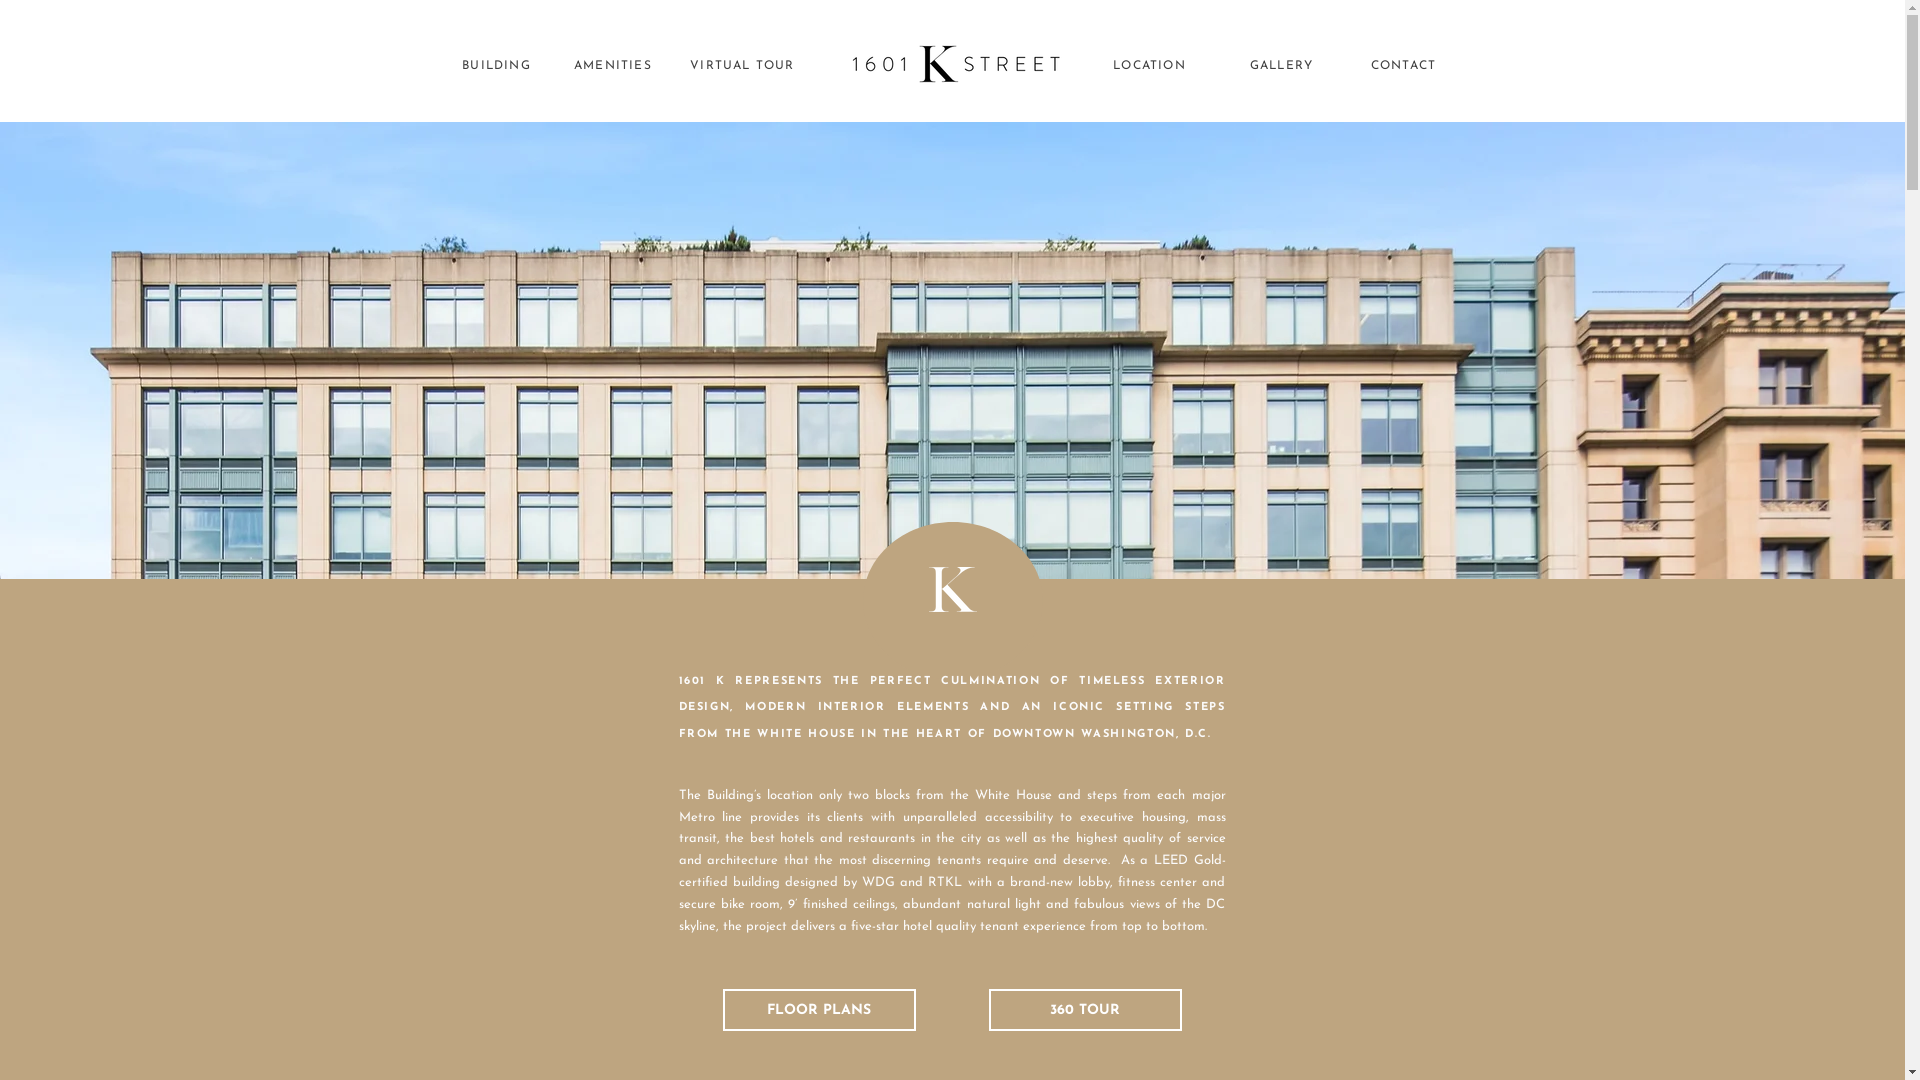 The width and height of the screenshot is (1920, 1080). What do you see at coordinates (498, 66) in the screenshot?
I see `BUILDING` at bounding box center [498, 66].